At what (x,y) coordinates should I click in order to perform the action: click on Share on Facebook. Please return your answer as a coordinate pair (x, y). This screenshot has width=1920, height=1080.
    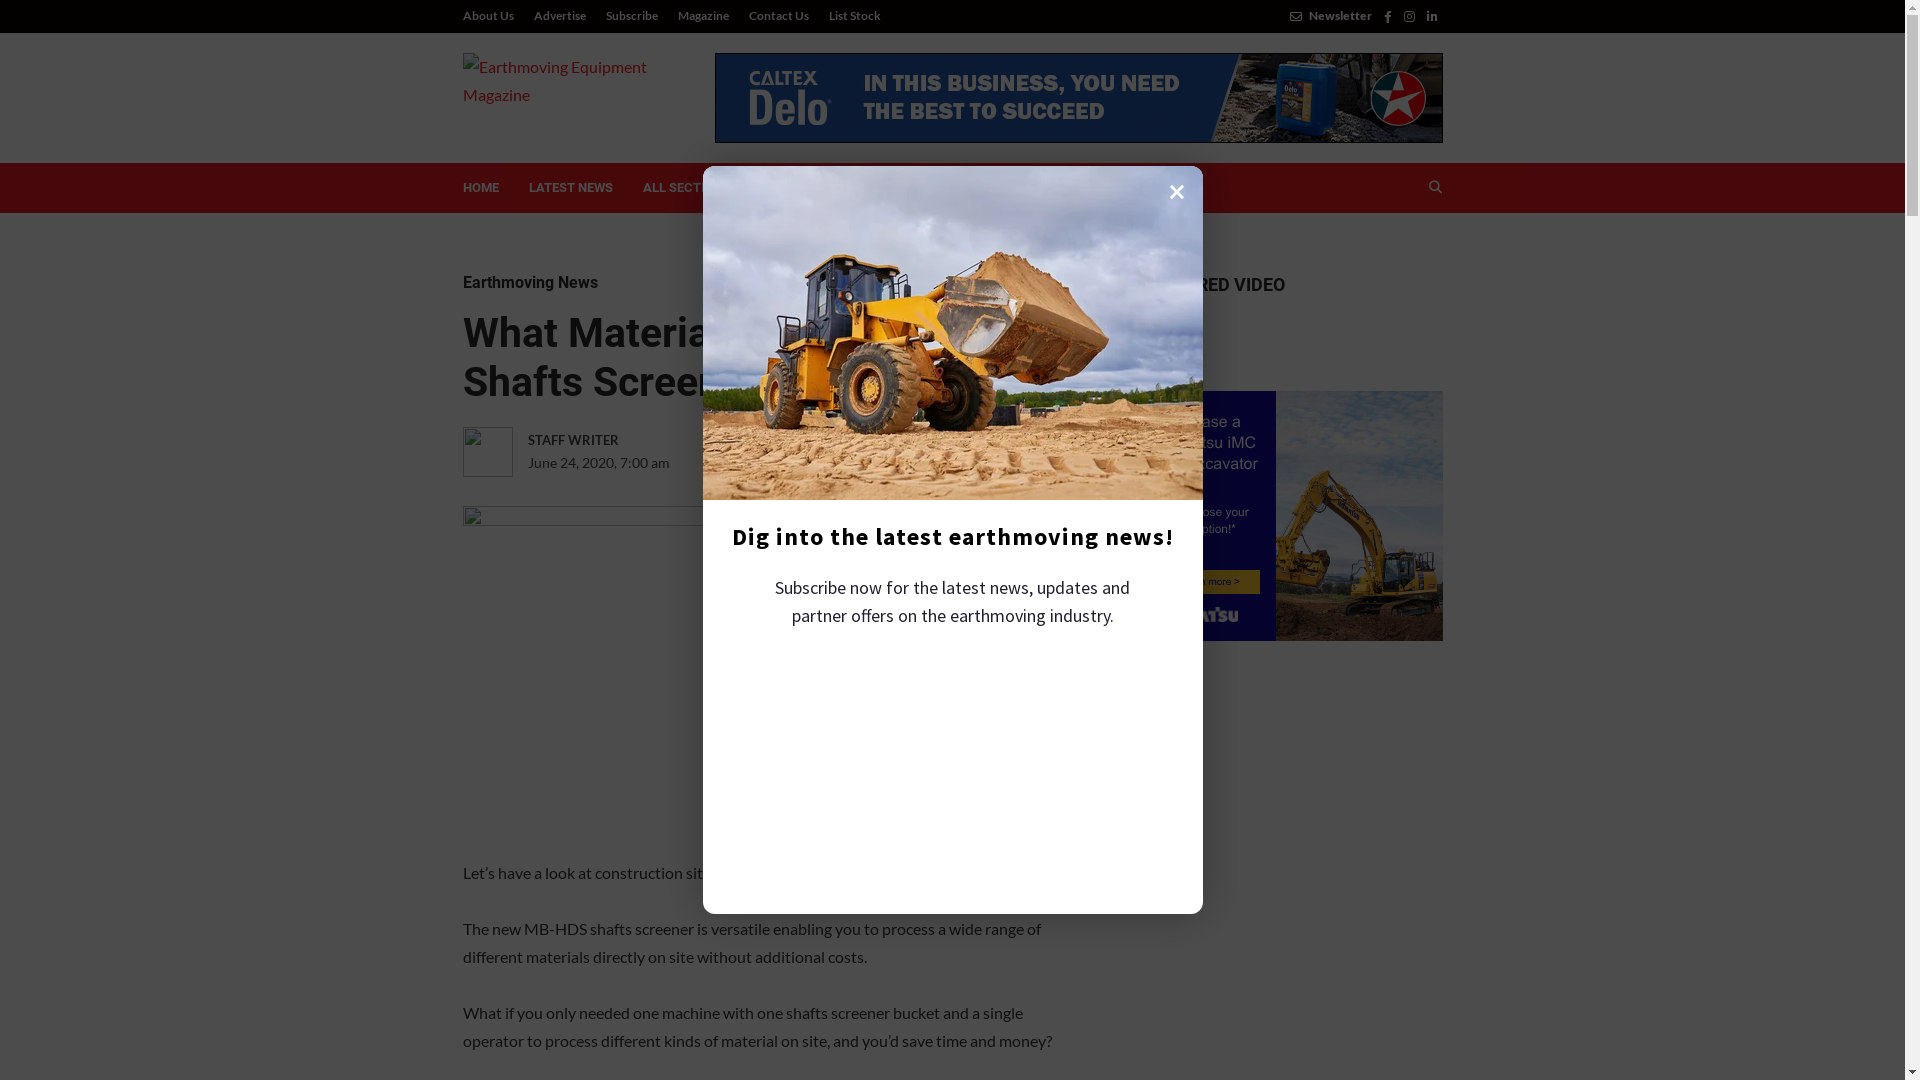
    Looking at the image, I should click on (797, 463).